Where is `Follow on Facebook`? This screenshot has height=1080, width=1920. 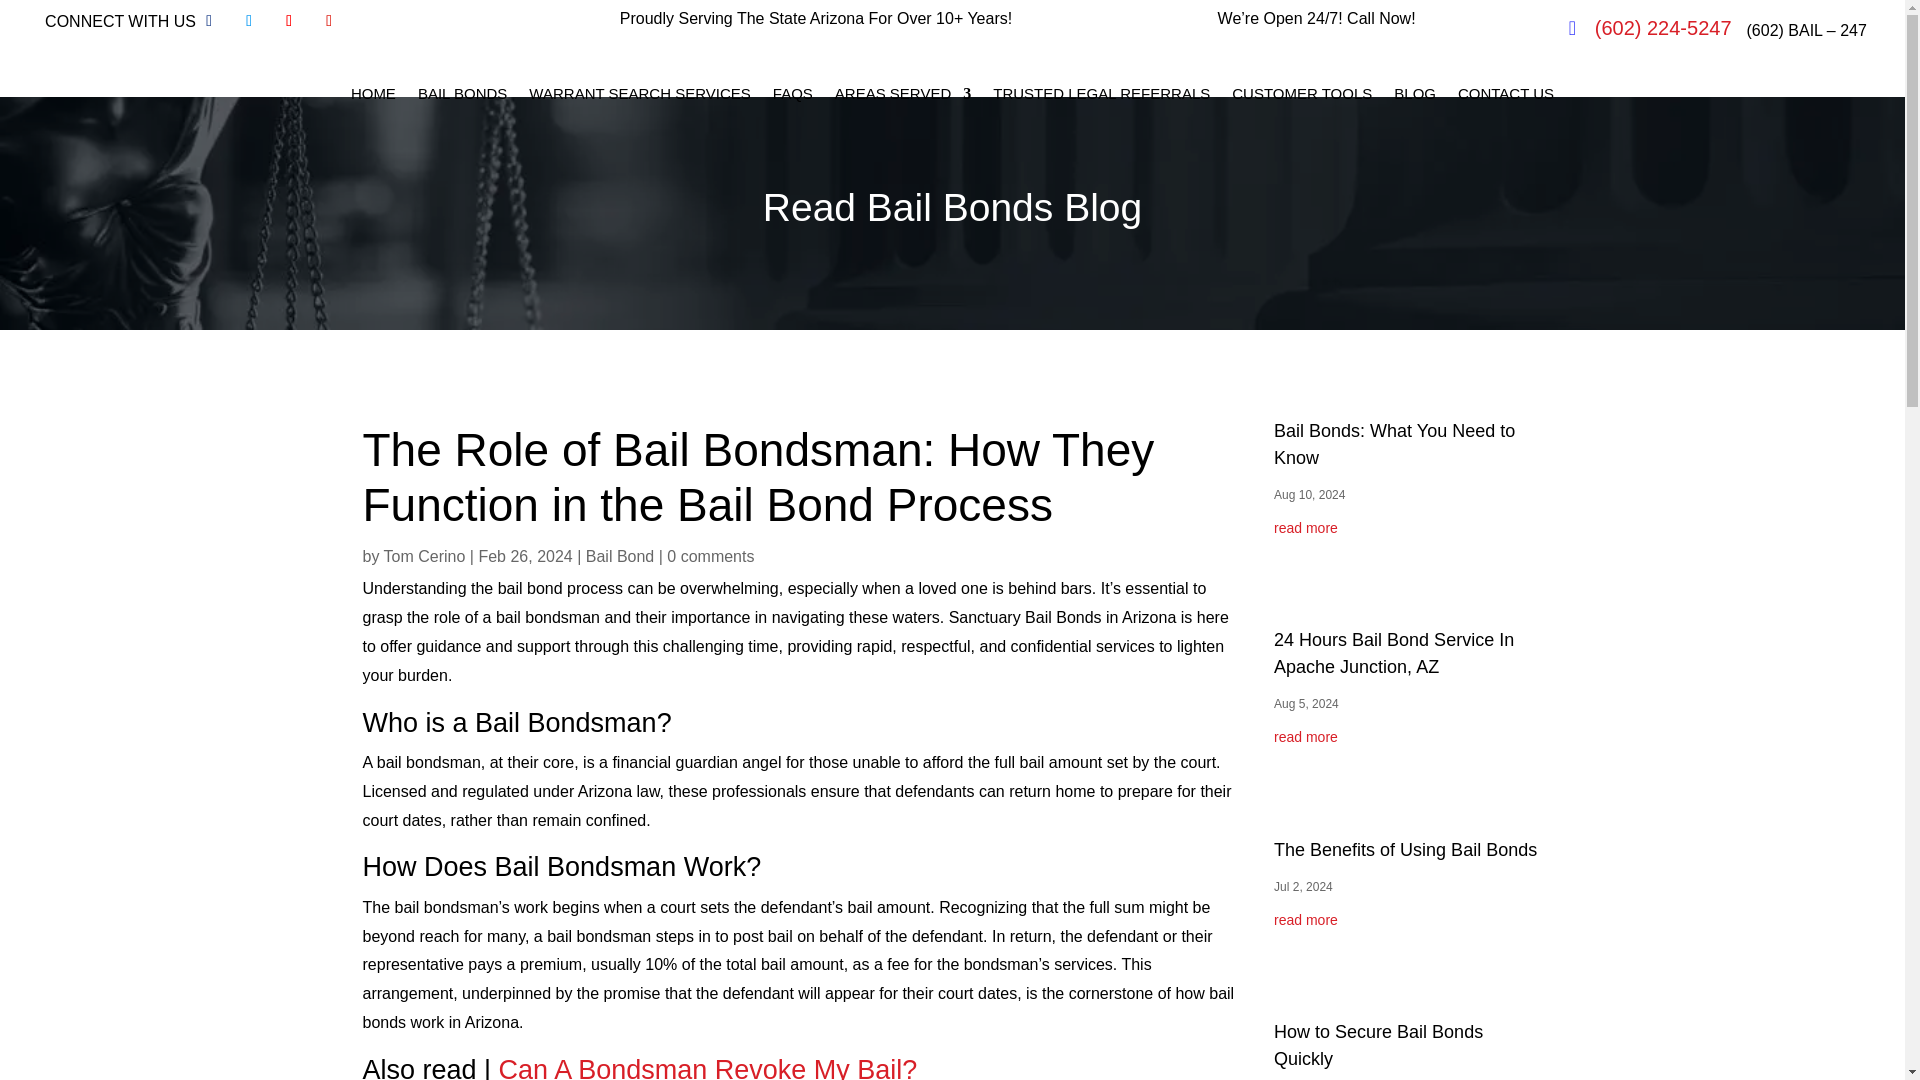 Follow on Facebook is located at coordinates (208, 20).